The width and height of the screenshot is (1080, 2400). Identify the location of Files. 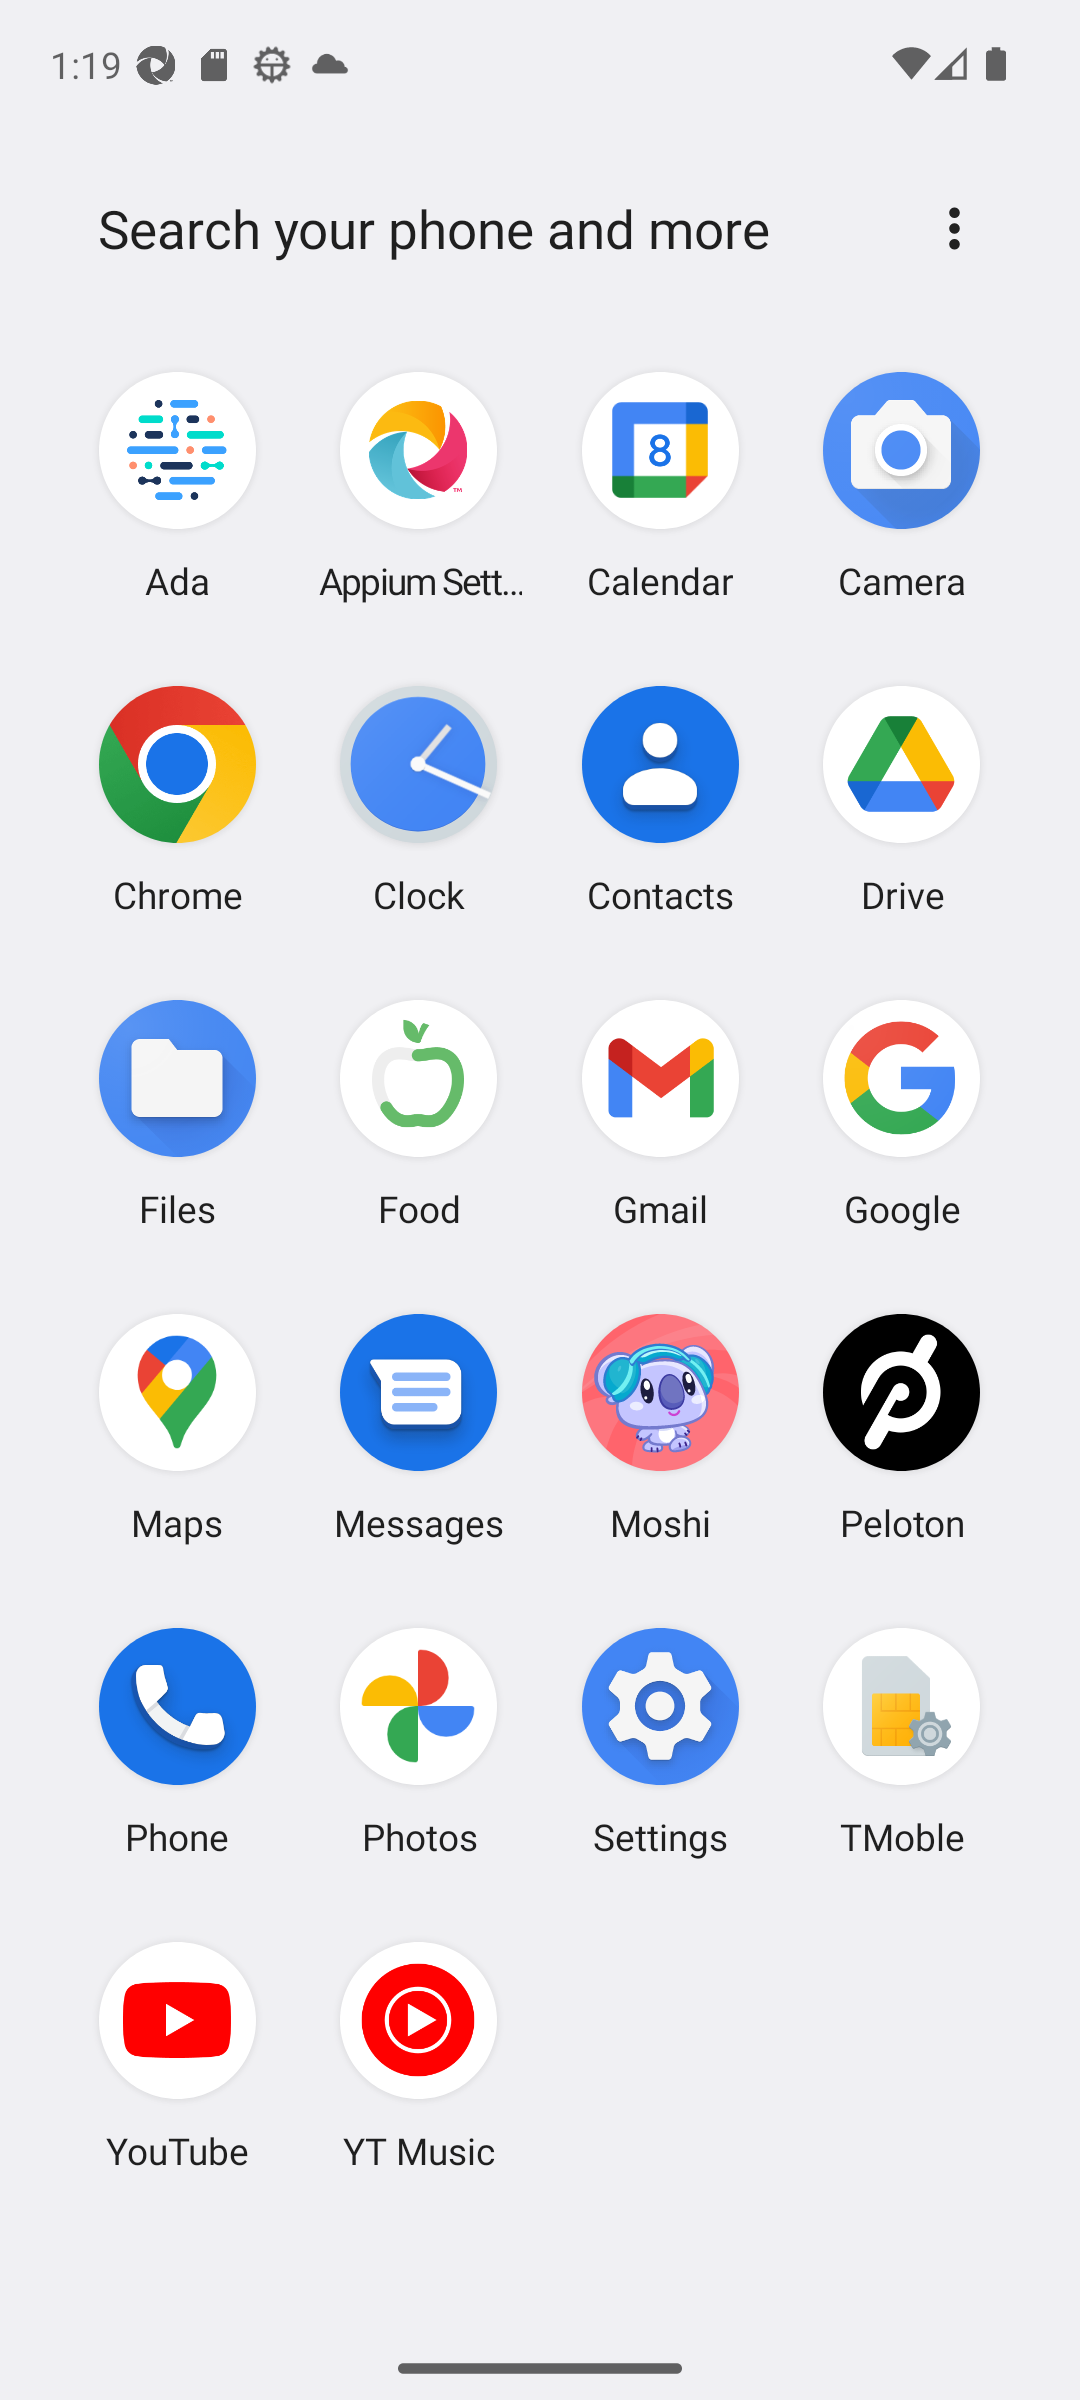
(178, 1112).